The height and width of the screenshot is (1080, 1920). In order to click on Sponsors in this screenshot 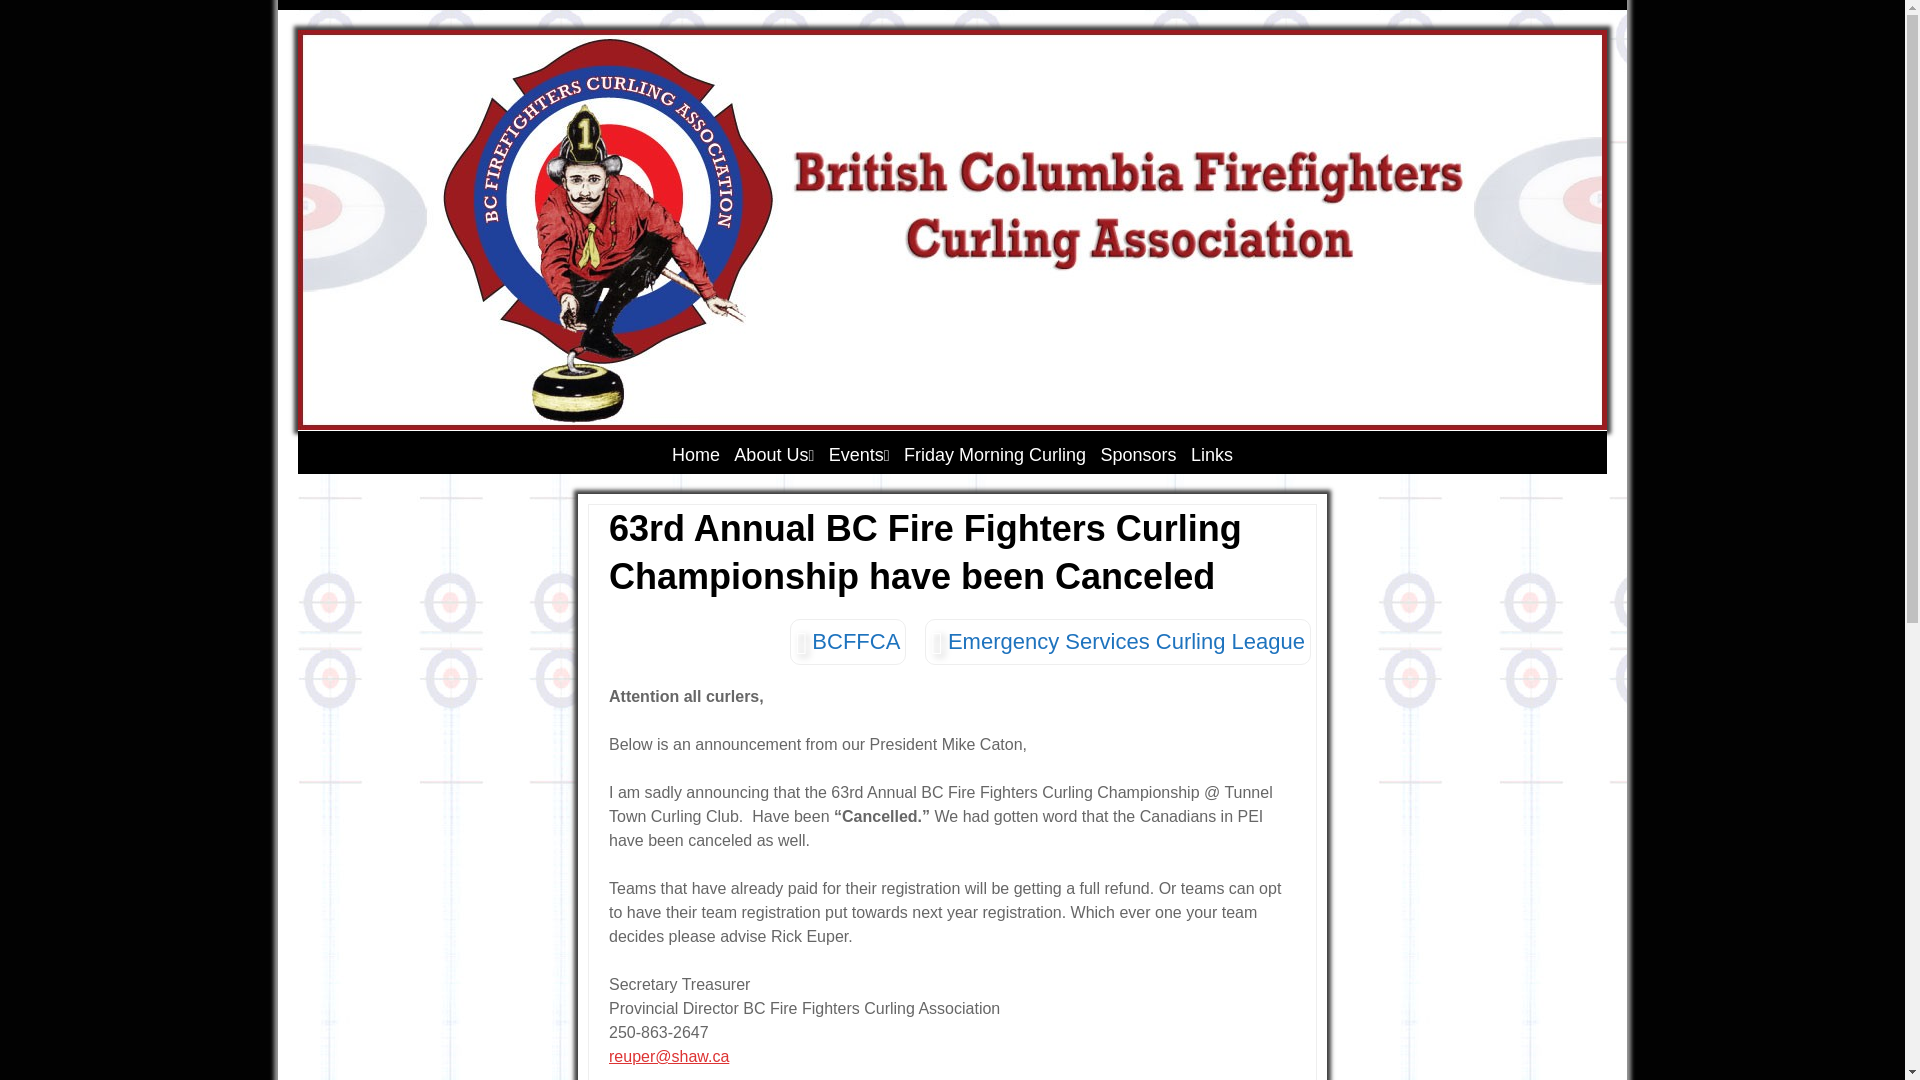, I will do `click(1139, 455)`.